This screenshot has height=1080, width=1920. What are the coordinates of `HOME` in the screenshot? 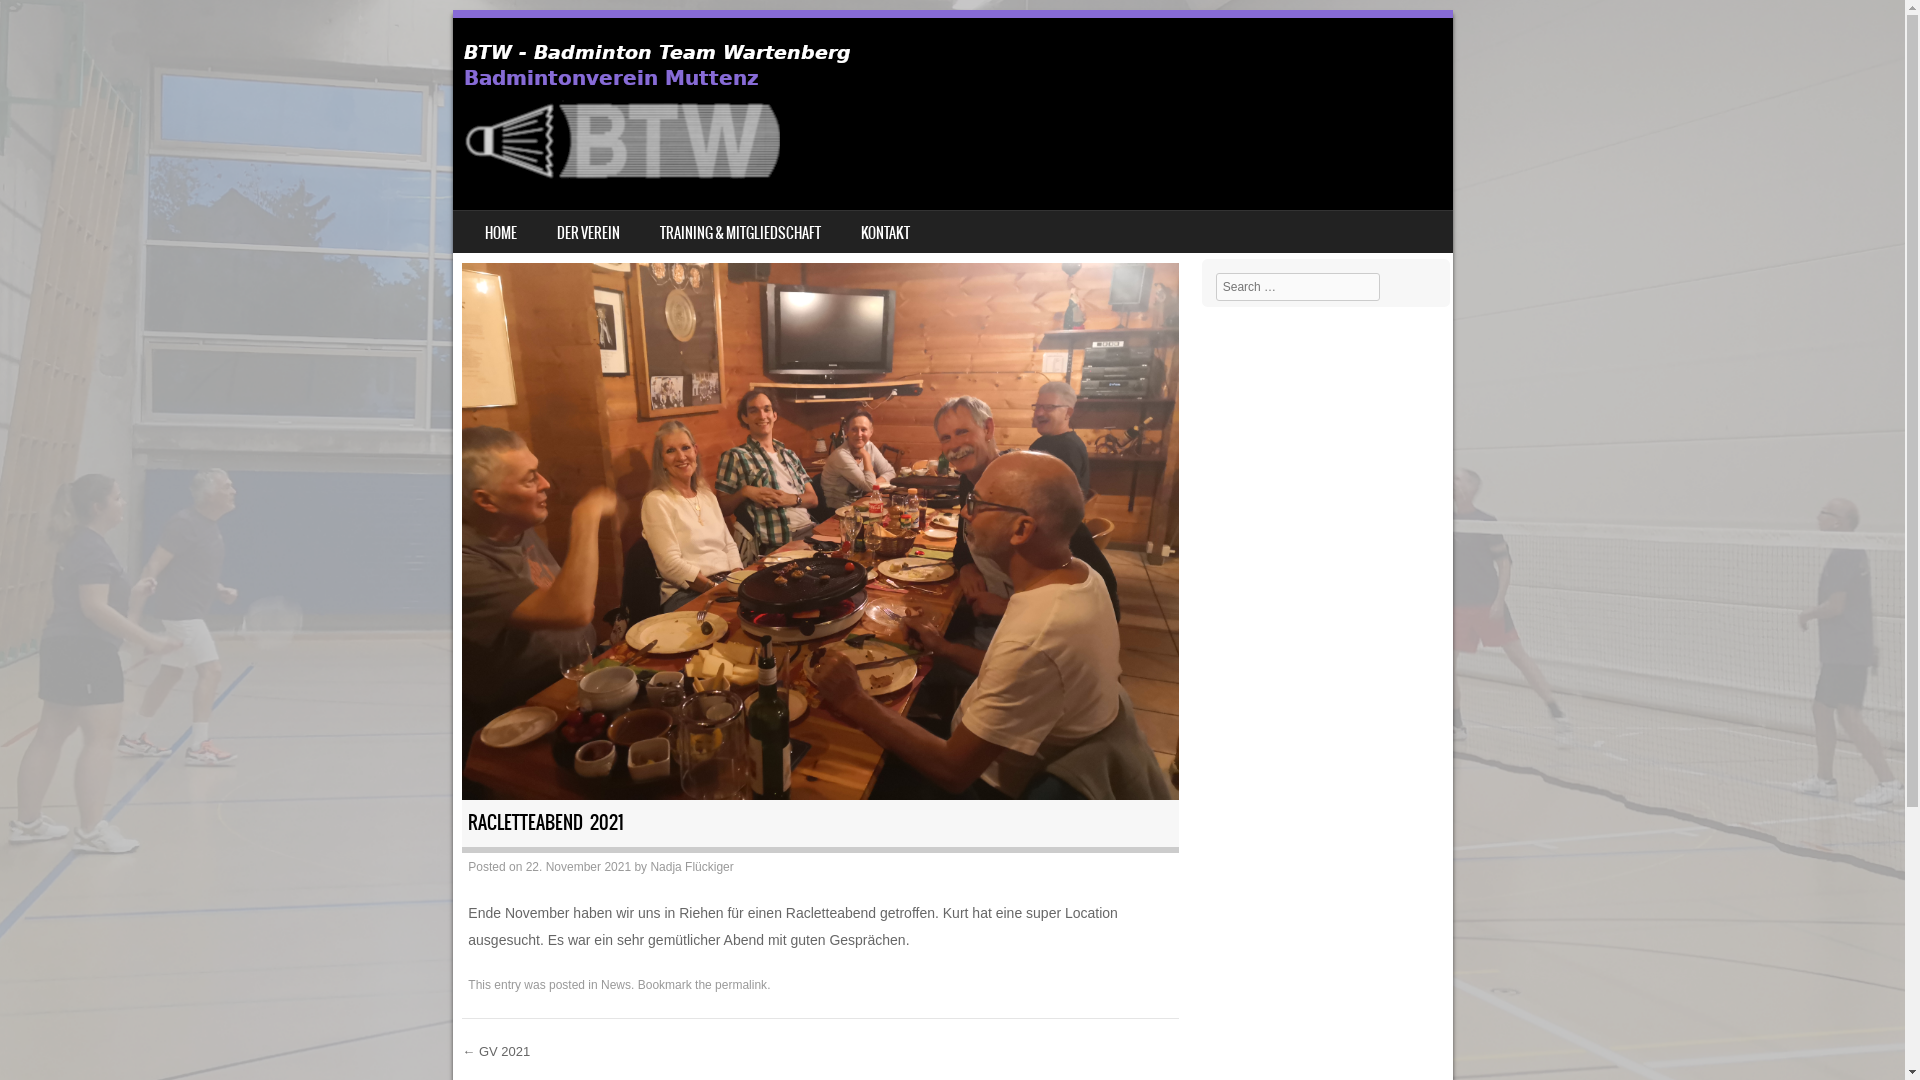 It's located at (500, 232).